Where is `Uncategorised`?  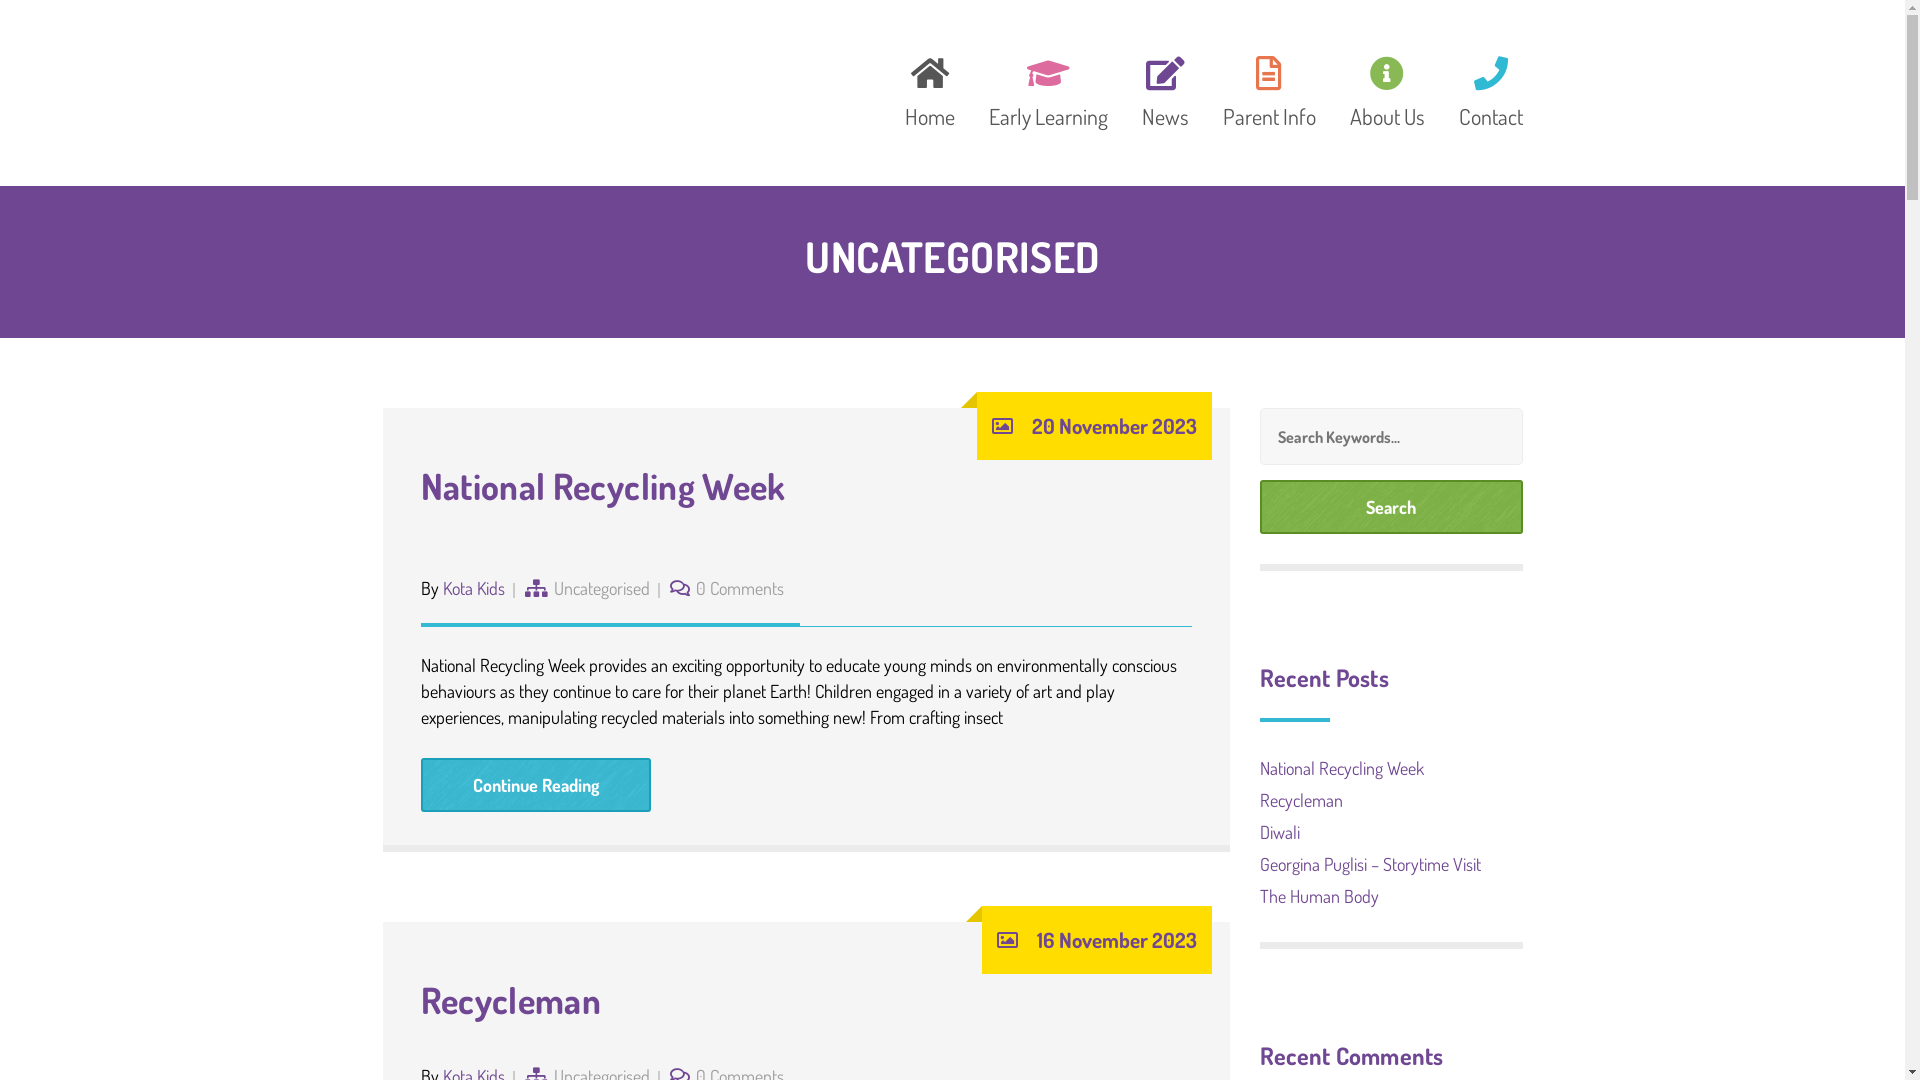 Uncategorised is located at coordinates (602, 588).